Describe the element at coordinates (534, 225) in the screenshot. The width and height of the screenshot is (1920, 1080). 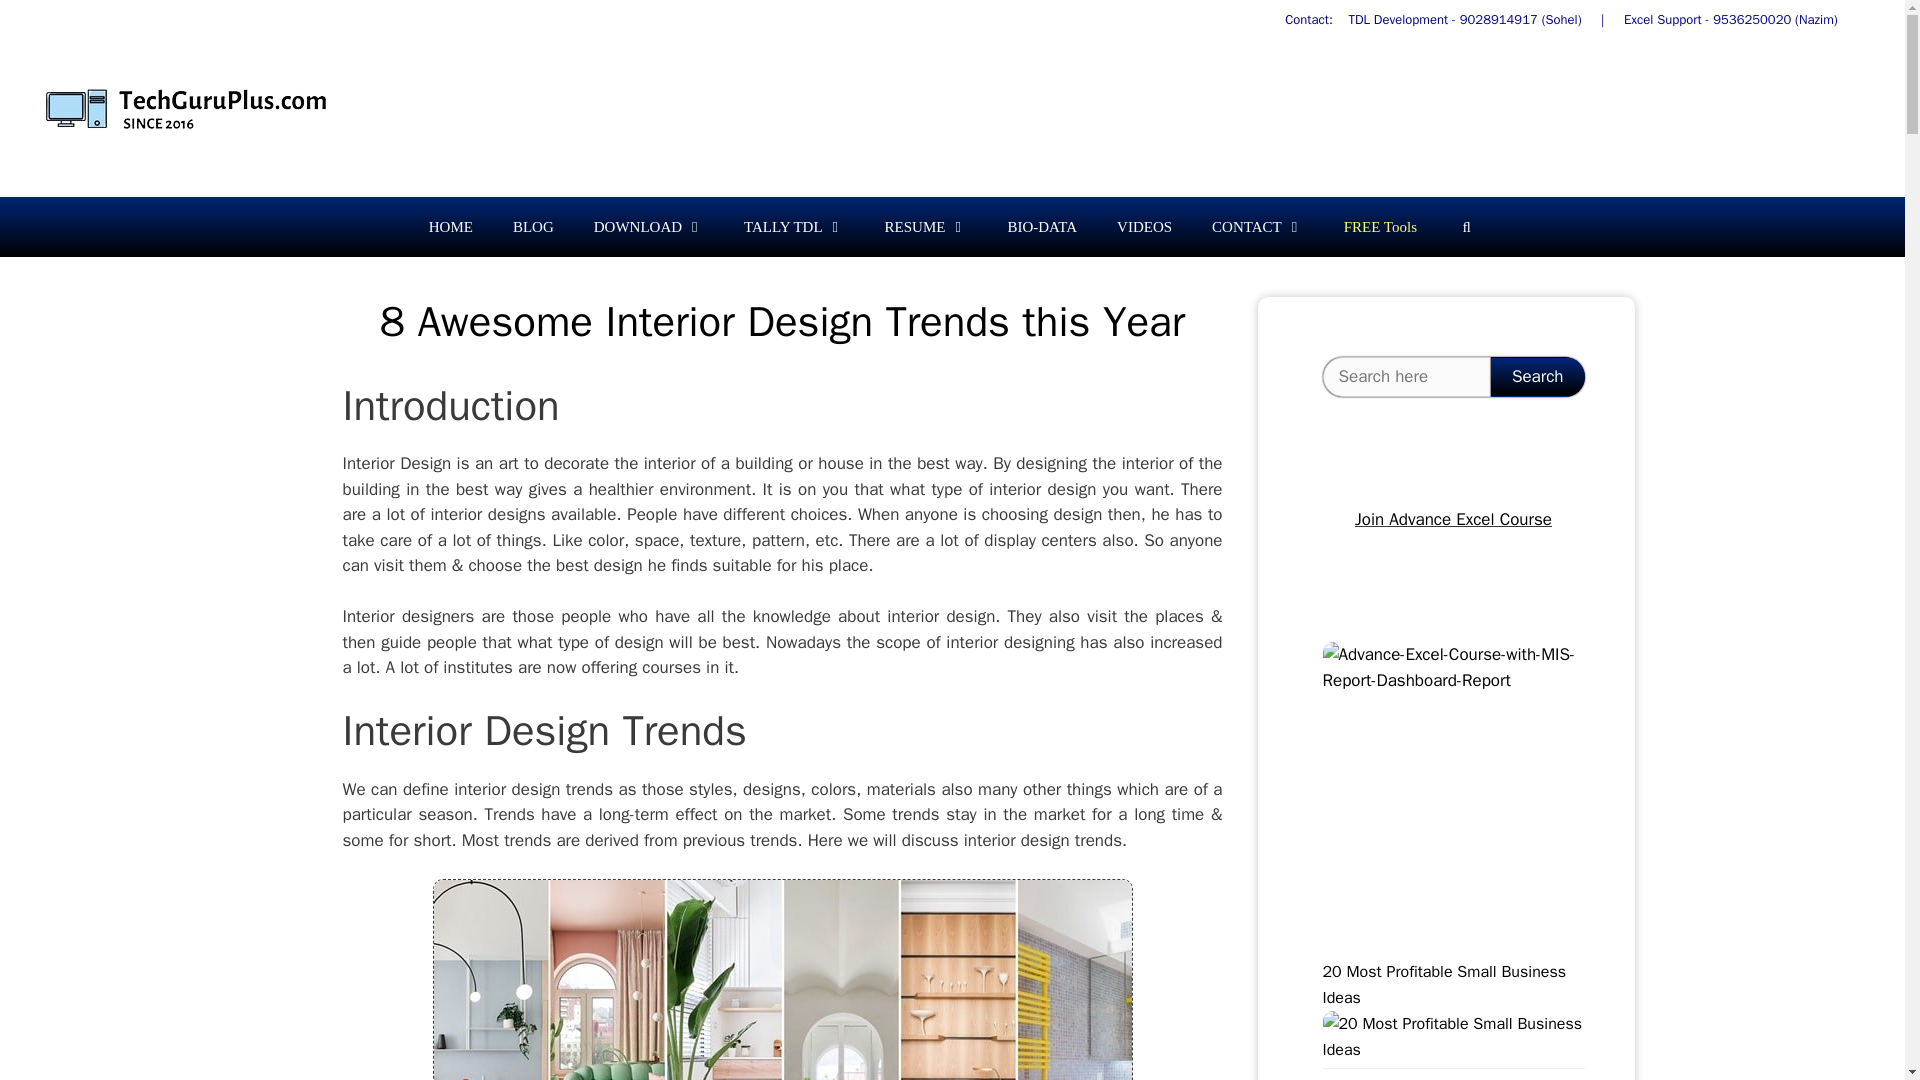
I see `BLOG` at that location.